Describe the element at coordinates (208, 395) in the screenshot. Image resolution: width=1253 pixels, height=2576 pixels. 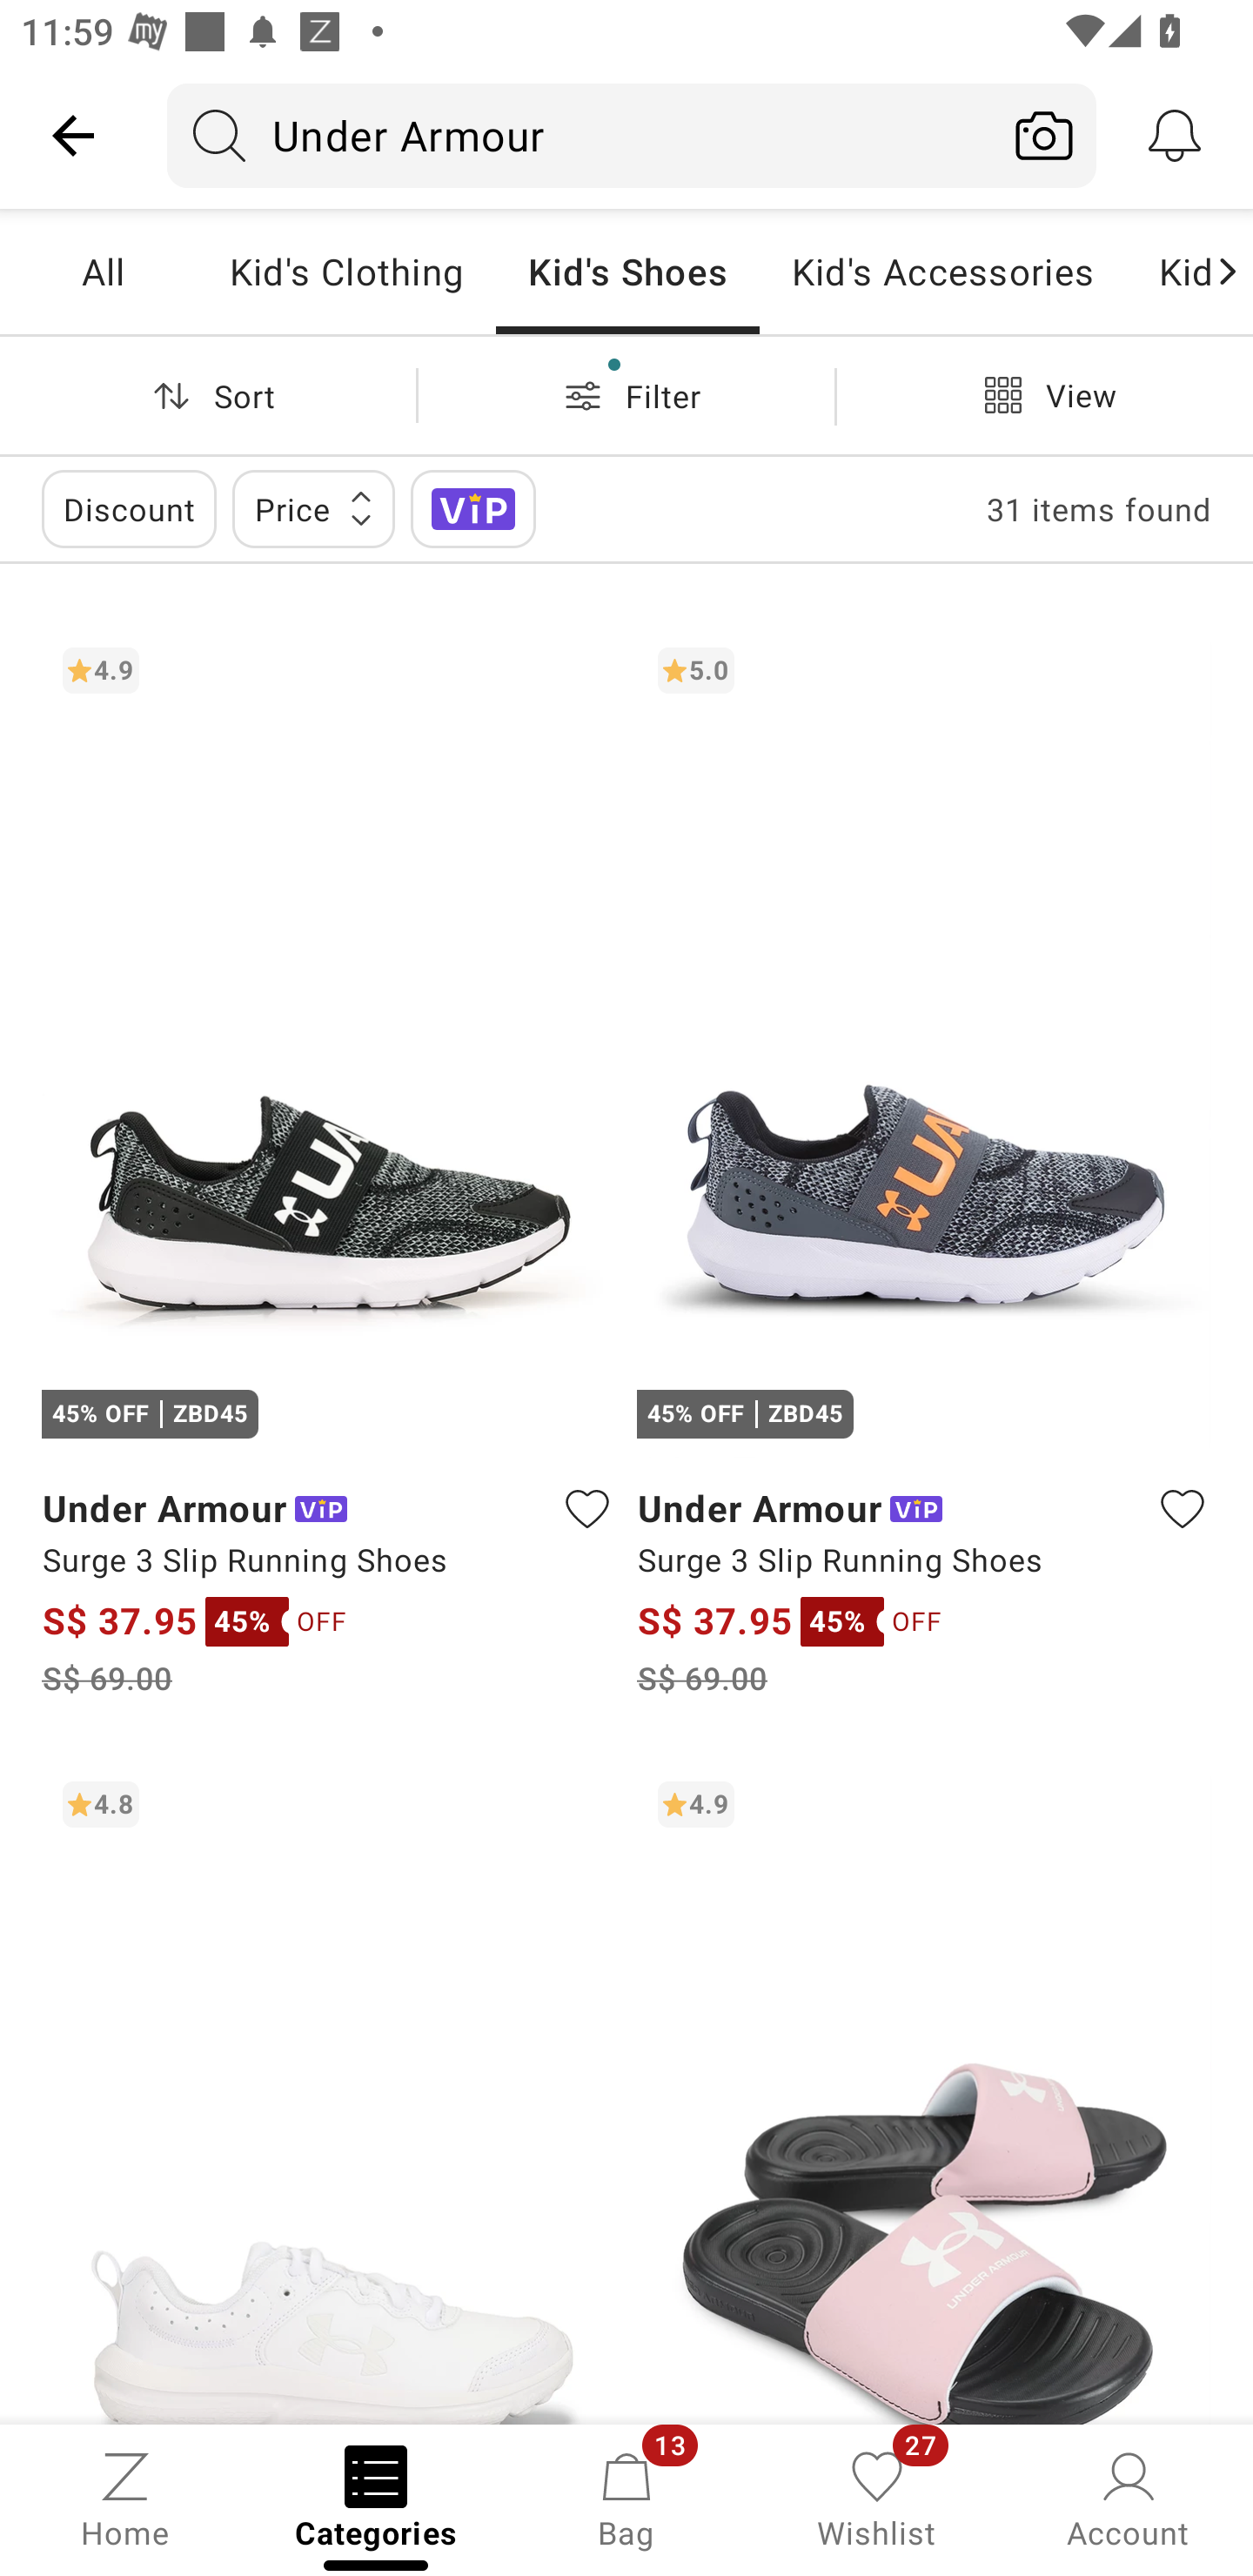
I see `Sort` at that location.